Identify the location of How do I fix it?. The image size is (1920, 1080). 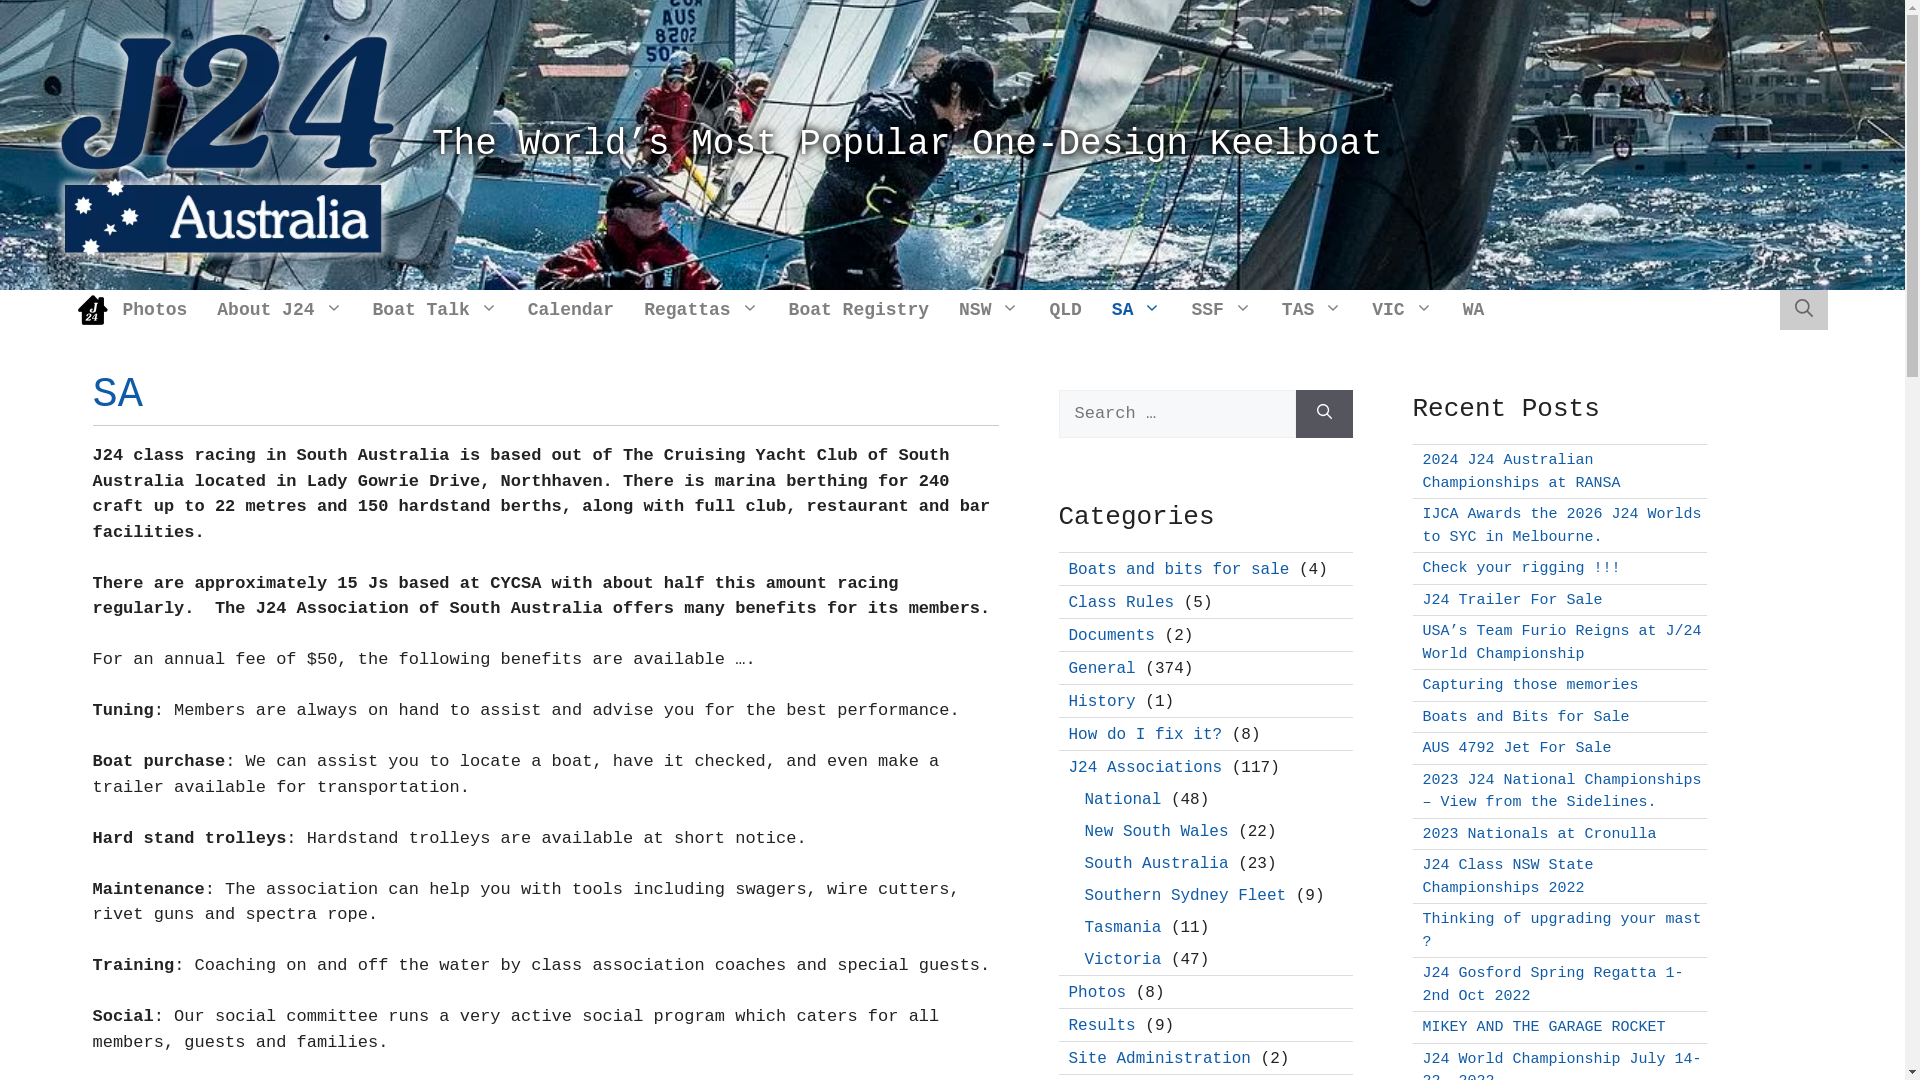
(1145, 735).